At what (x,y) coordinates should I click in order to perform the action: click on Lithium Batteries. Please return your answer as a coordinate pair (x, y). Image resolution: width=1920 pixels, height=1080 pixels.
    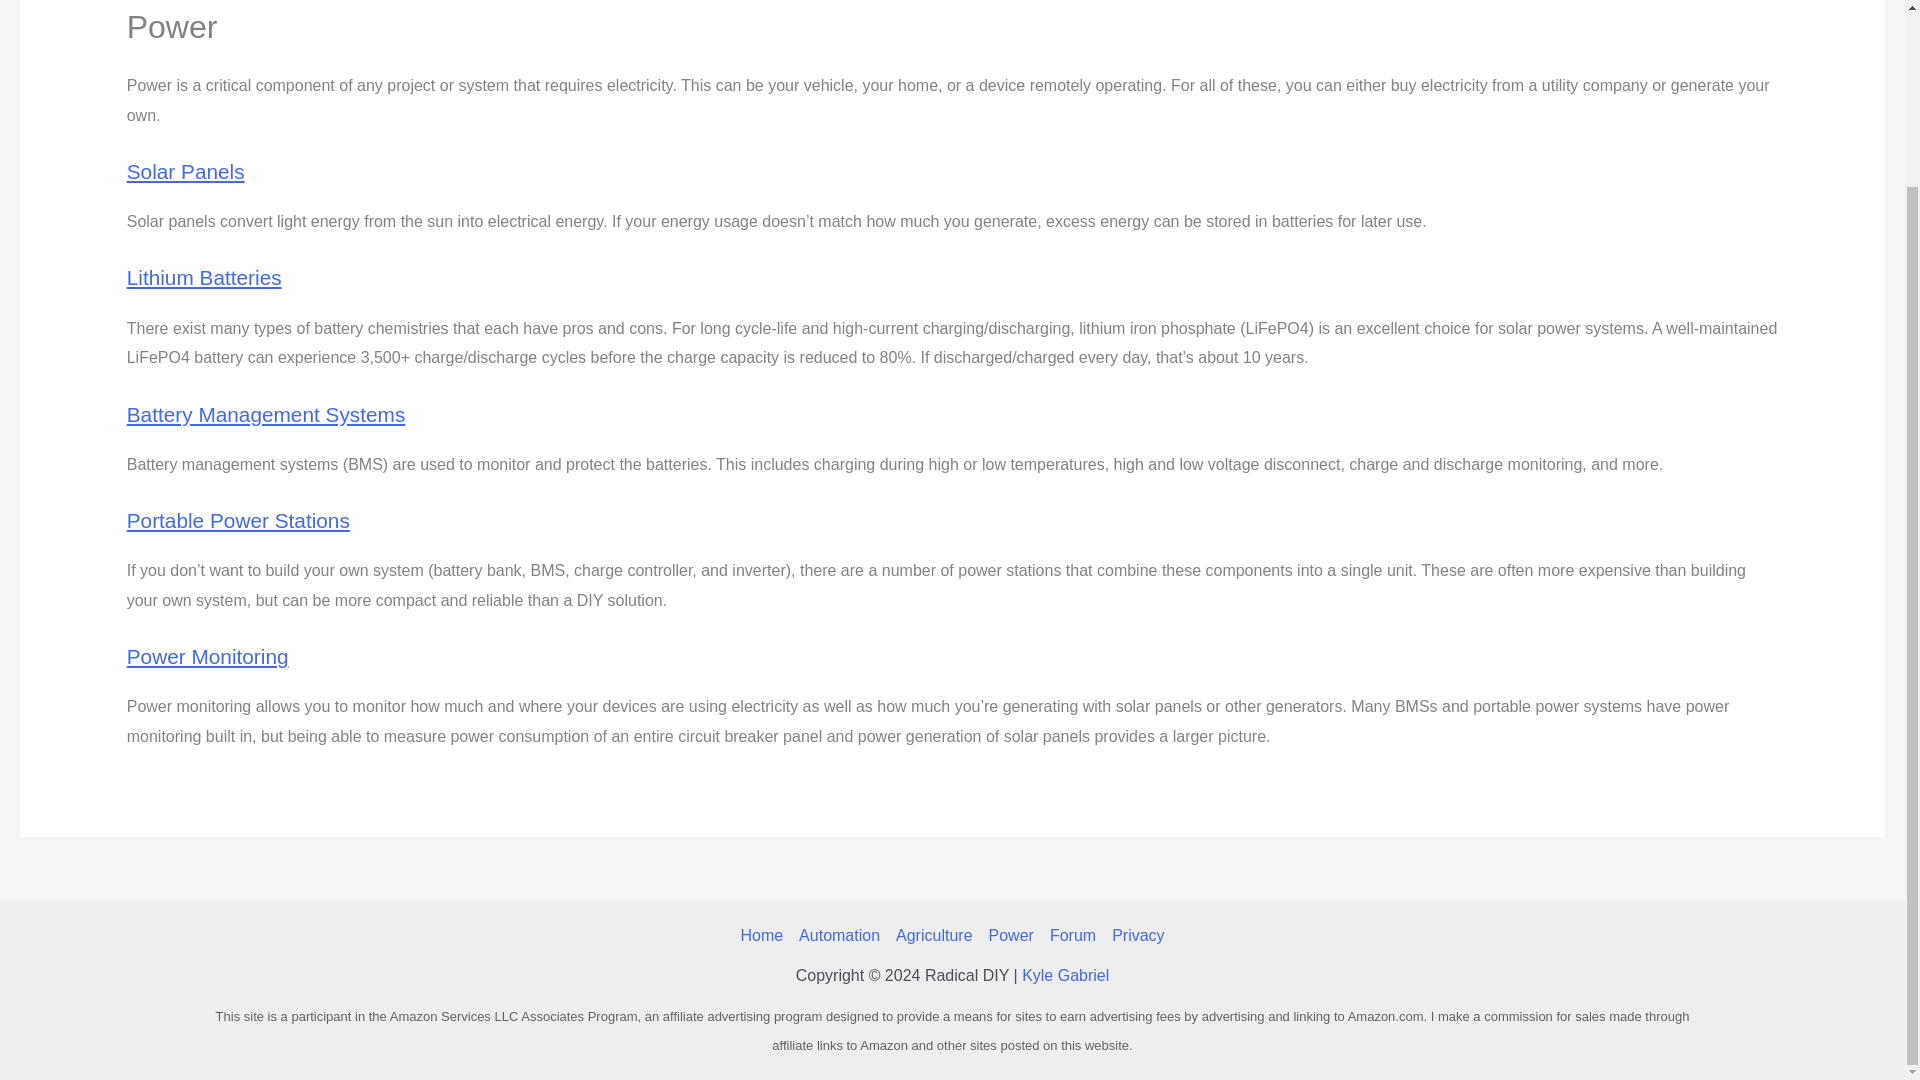
    Looking at the image, I should click on (204, 277).